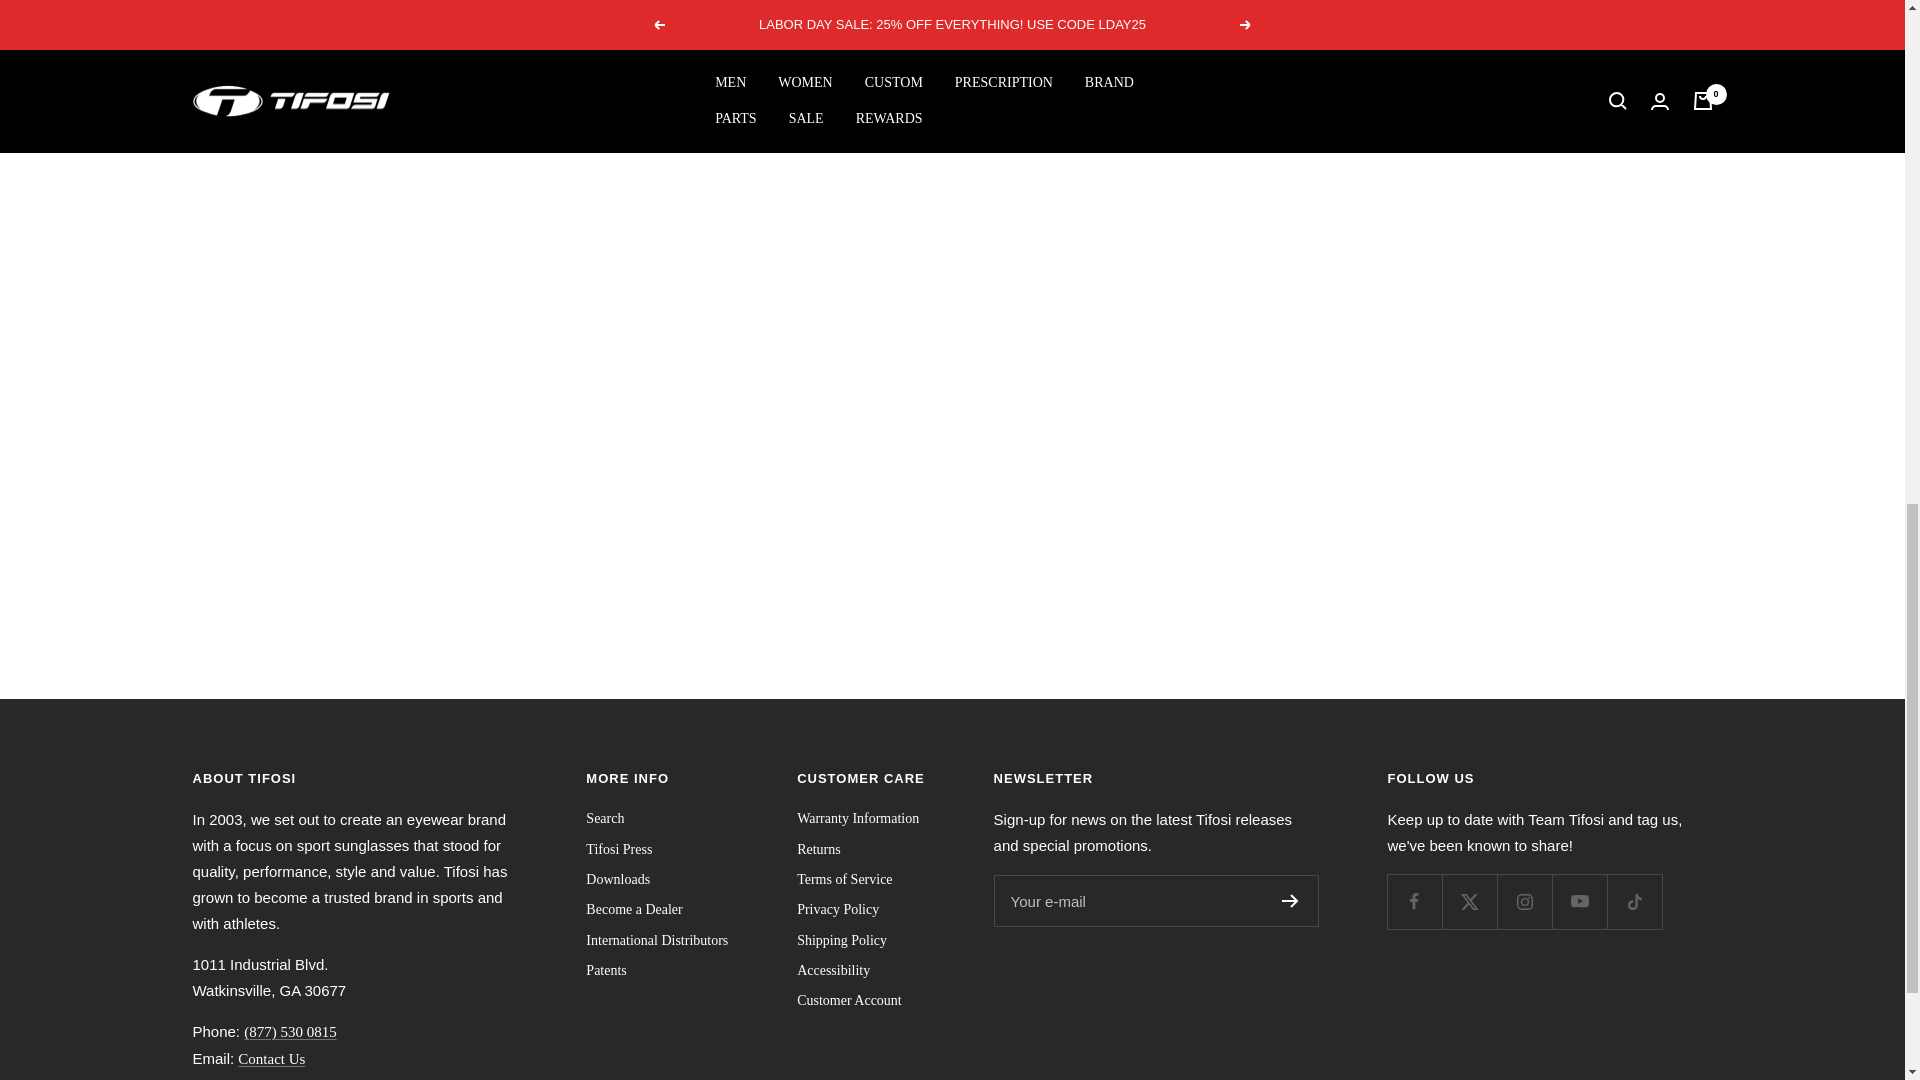 The height and width of the screenshot is (1080, 1920). What do you see at coordinates (858, 818) in the screenshot?
I see `press` at bounding box center [858, 818].